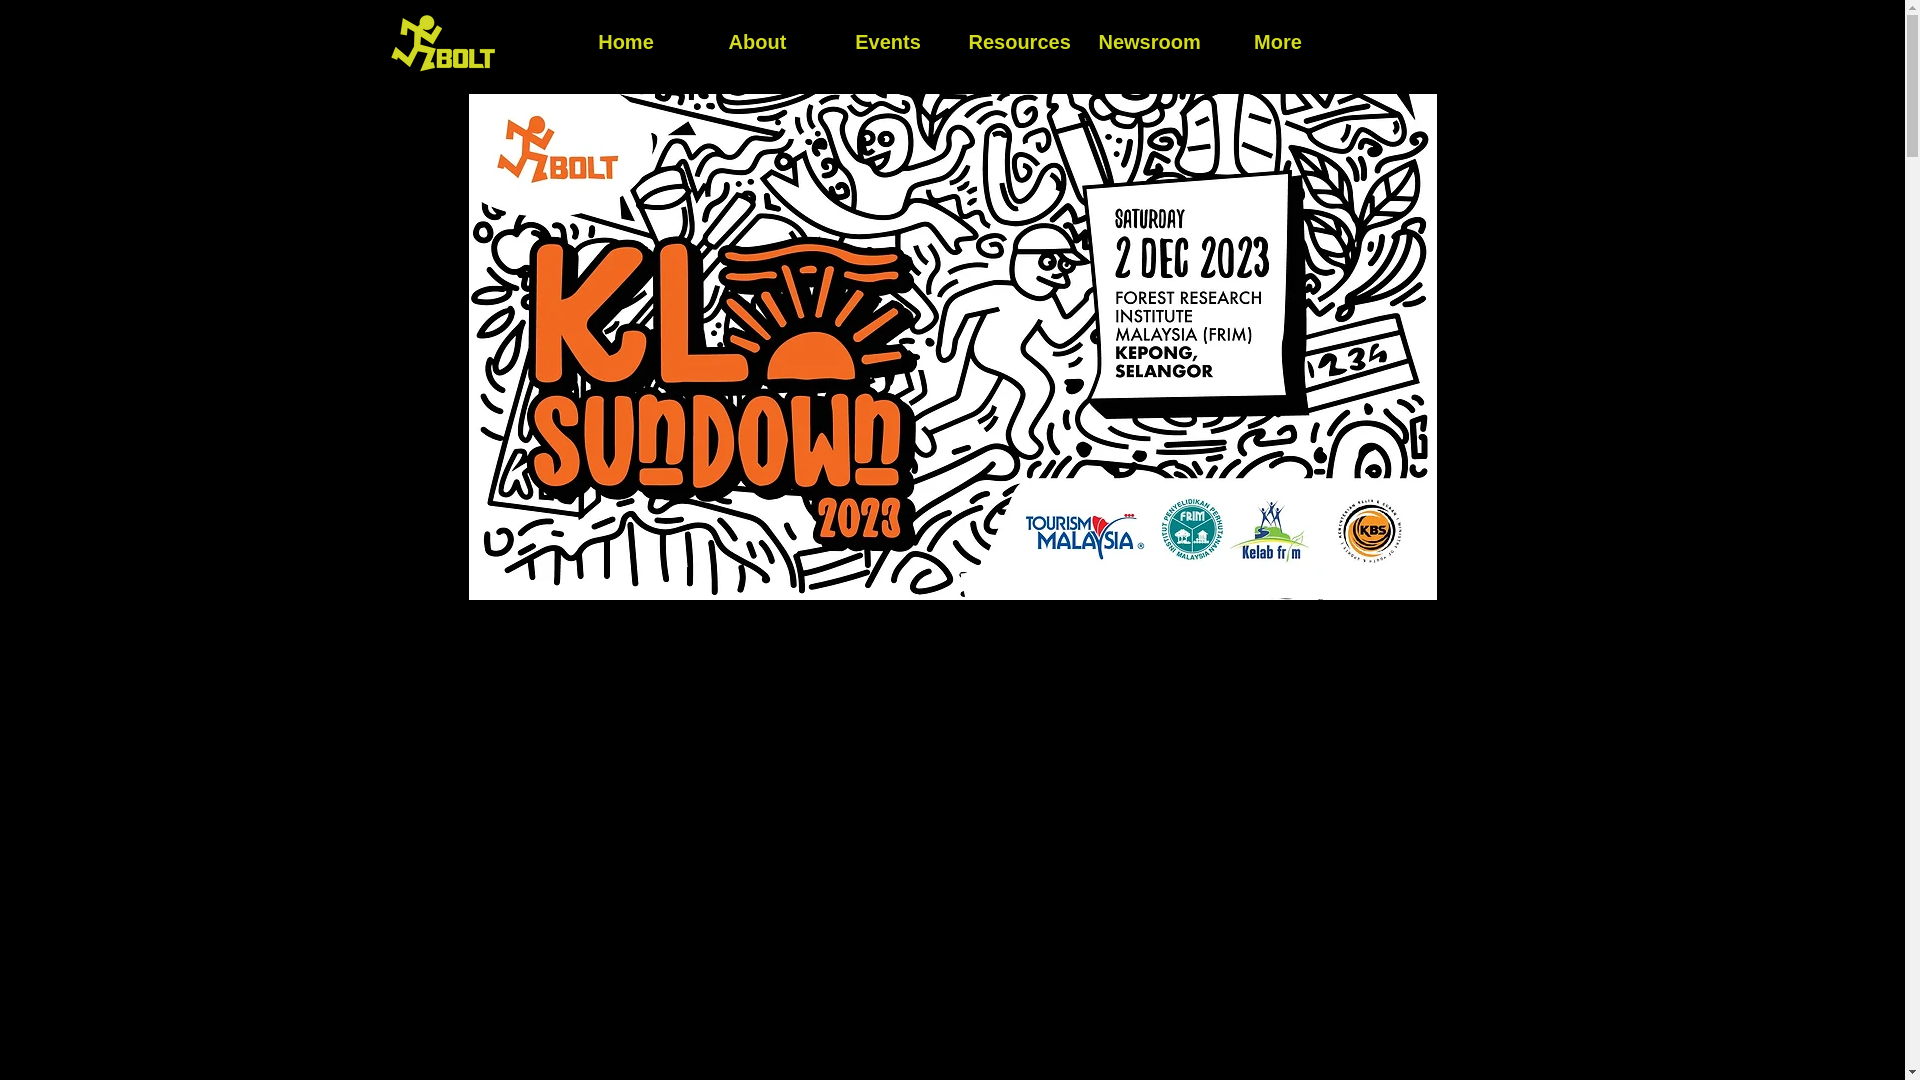 This screenshot has height=1080, width=1920. What do you see at coordinates (756, 42) in the screenshot?
I see `About` at bounding box center [756, 42].